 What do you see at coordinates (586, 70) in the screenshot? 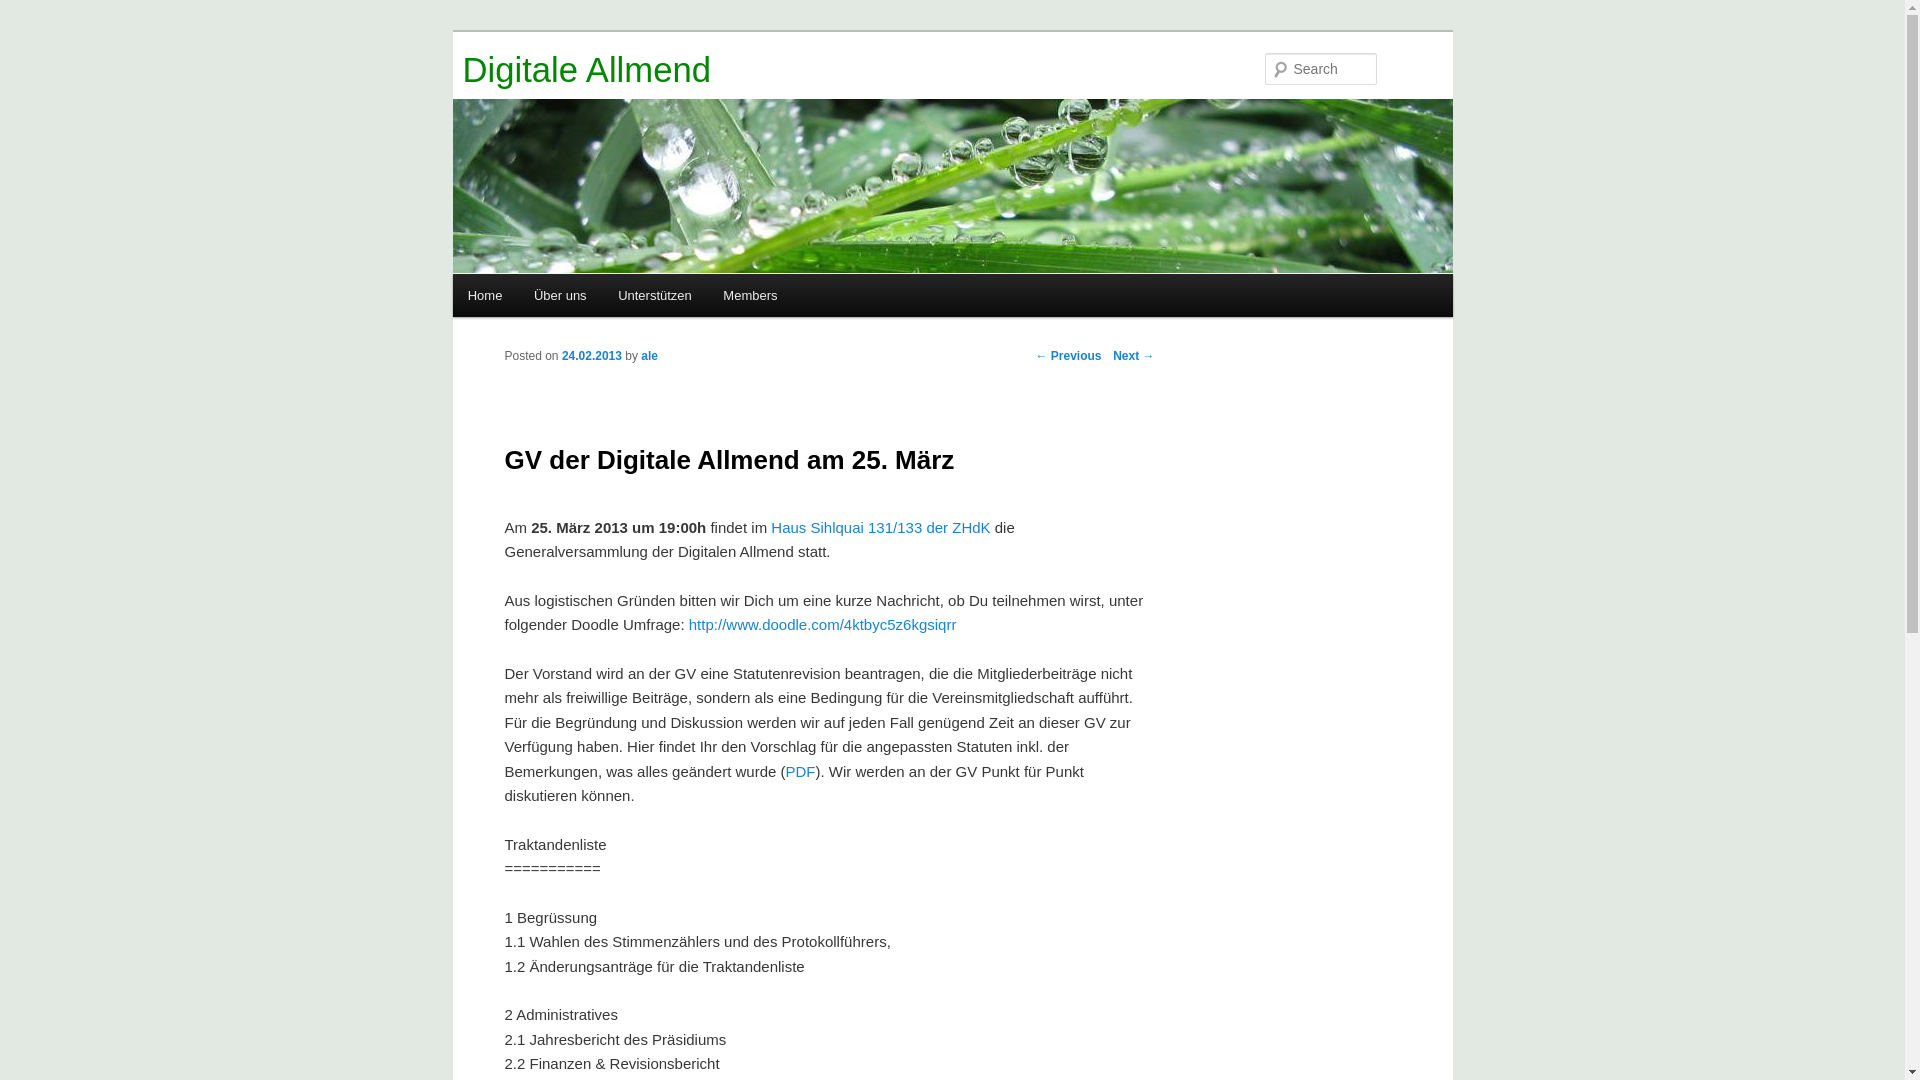
I see `Digitale Allmend` at bounding box center [586, 70].